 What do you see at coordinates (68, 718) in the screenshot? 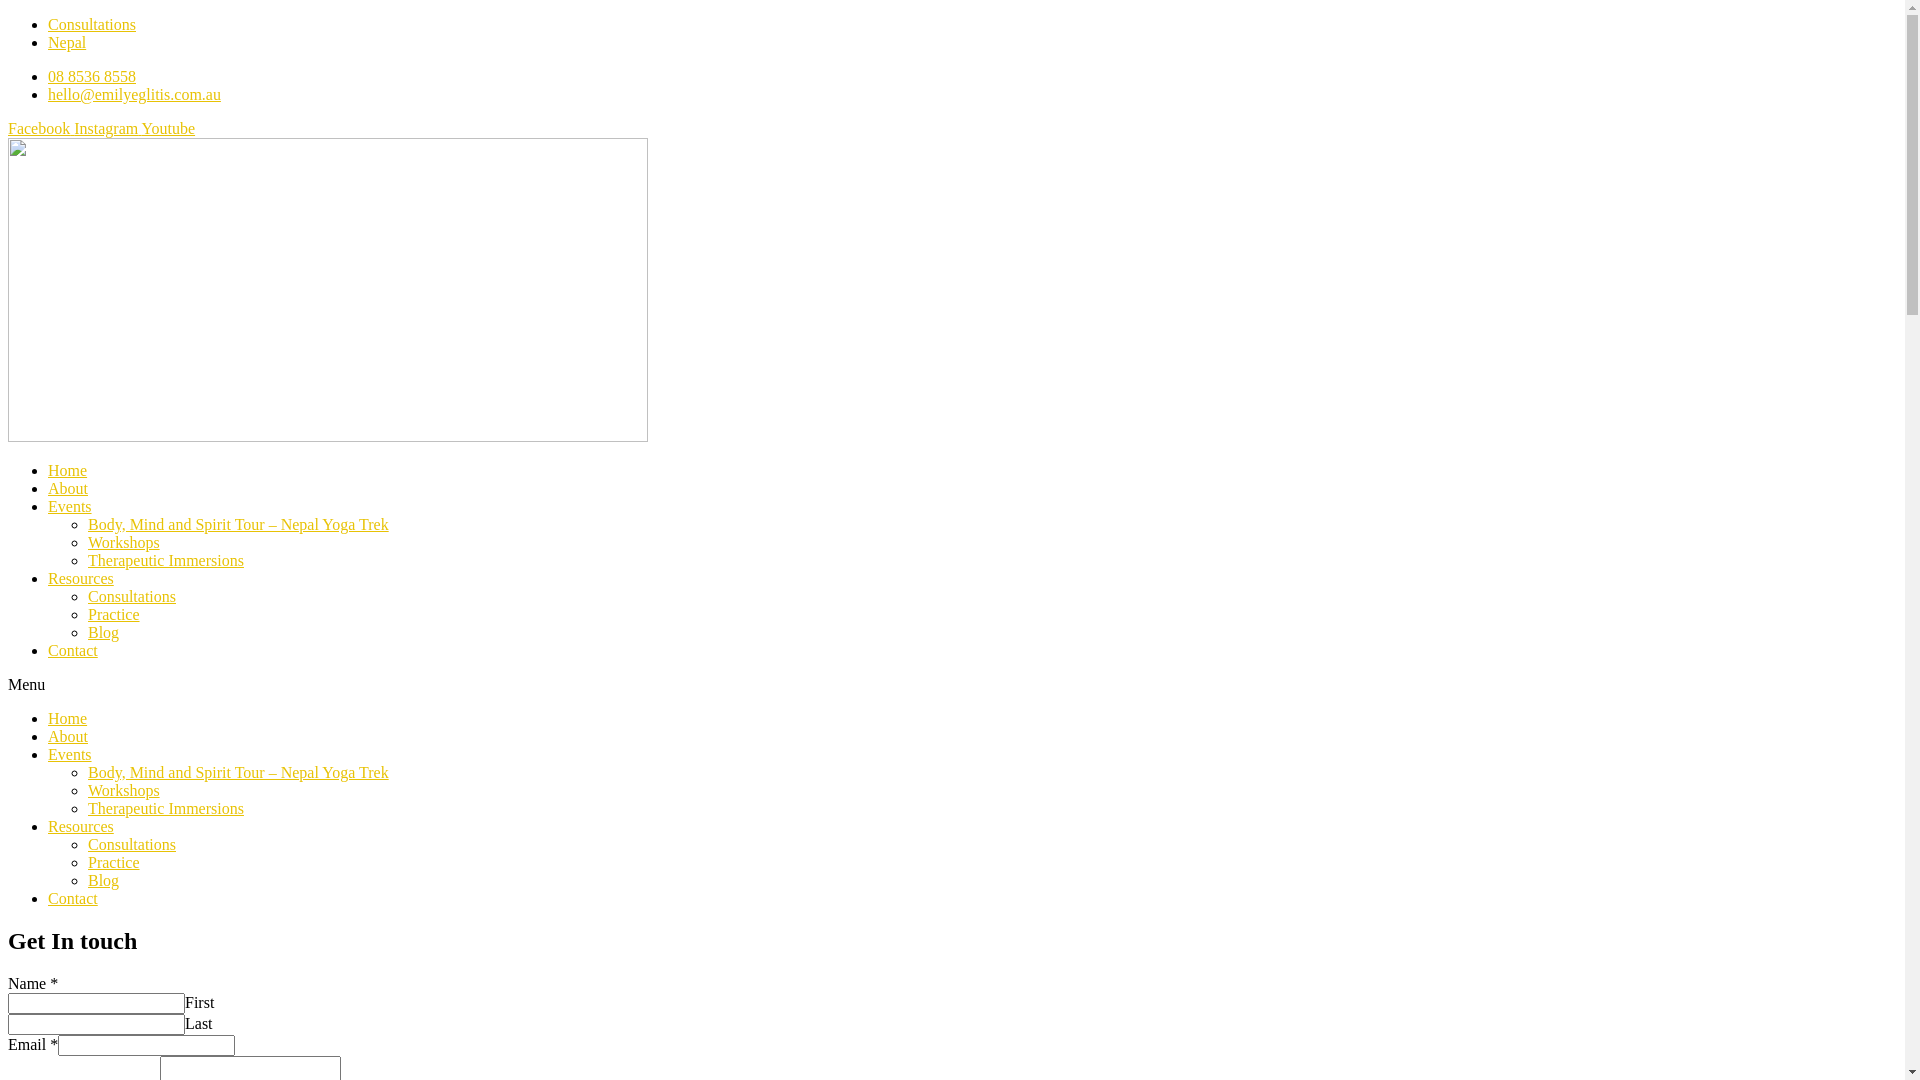
I see `Home` at bounding box center [68, 718].